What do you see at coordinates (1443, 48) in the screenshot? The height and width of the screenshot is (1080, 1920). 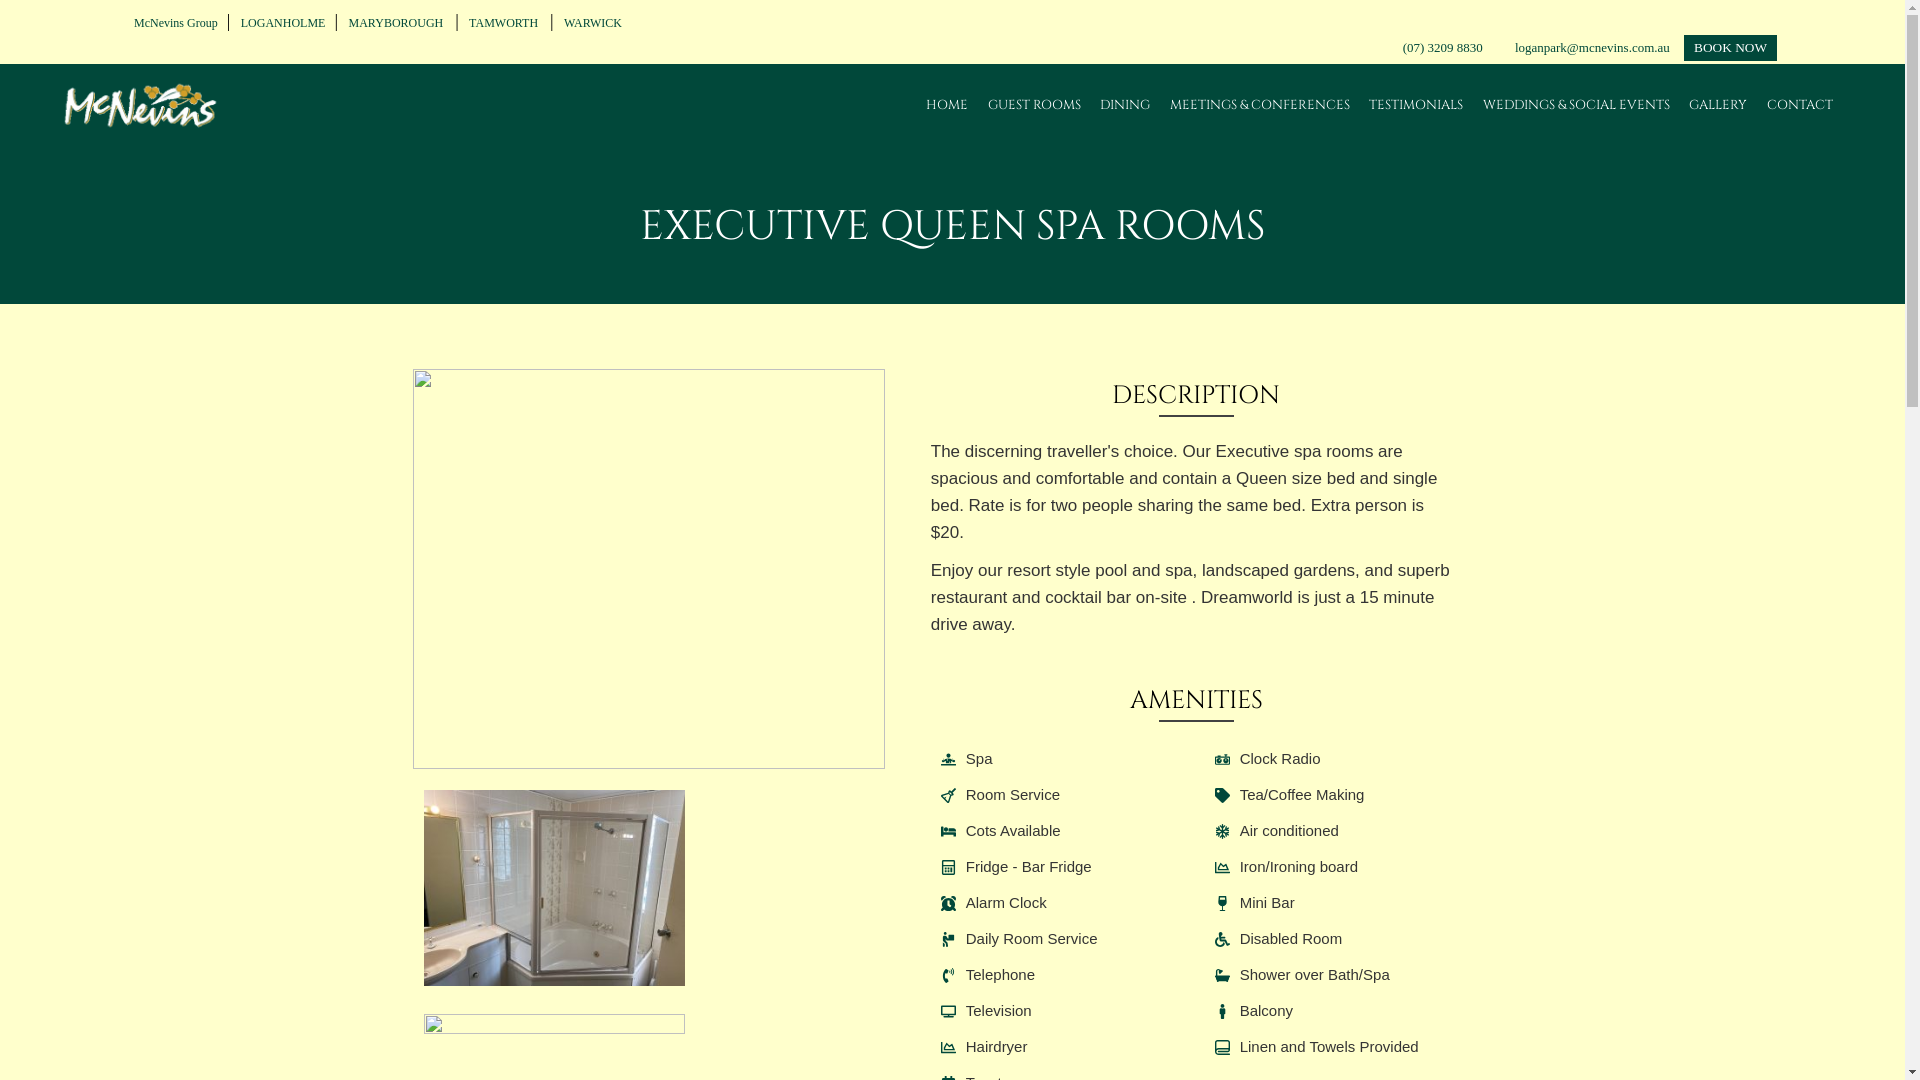 I see `(07) 3209 8830` at bounding box center [1443, 48].